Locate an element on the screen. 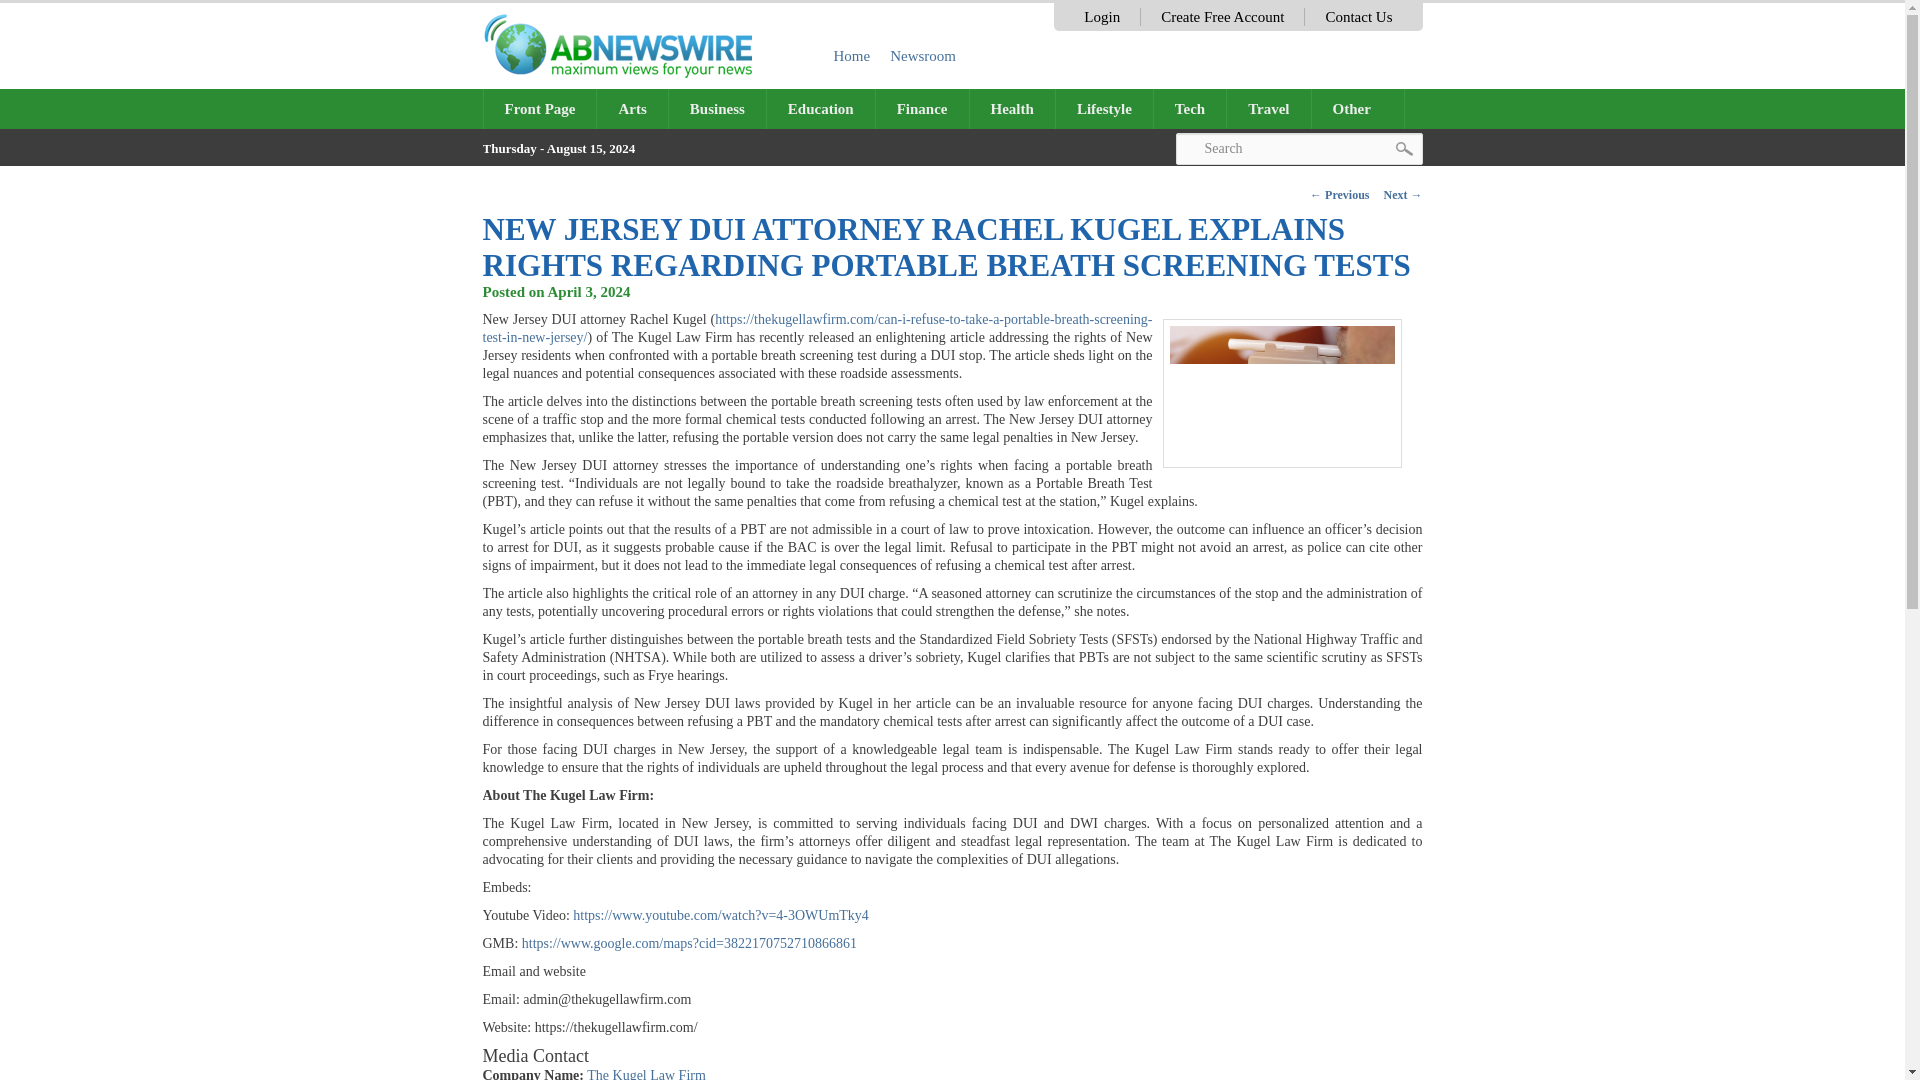 This screenshot has width=1920, height=1080. Home is located at coordinates (852, 55).